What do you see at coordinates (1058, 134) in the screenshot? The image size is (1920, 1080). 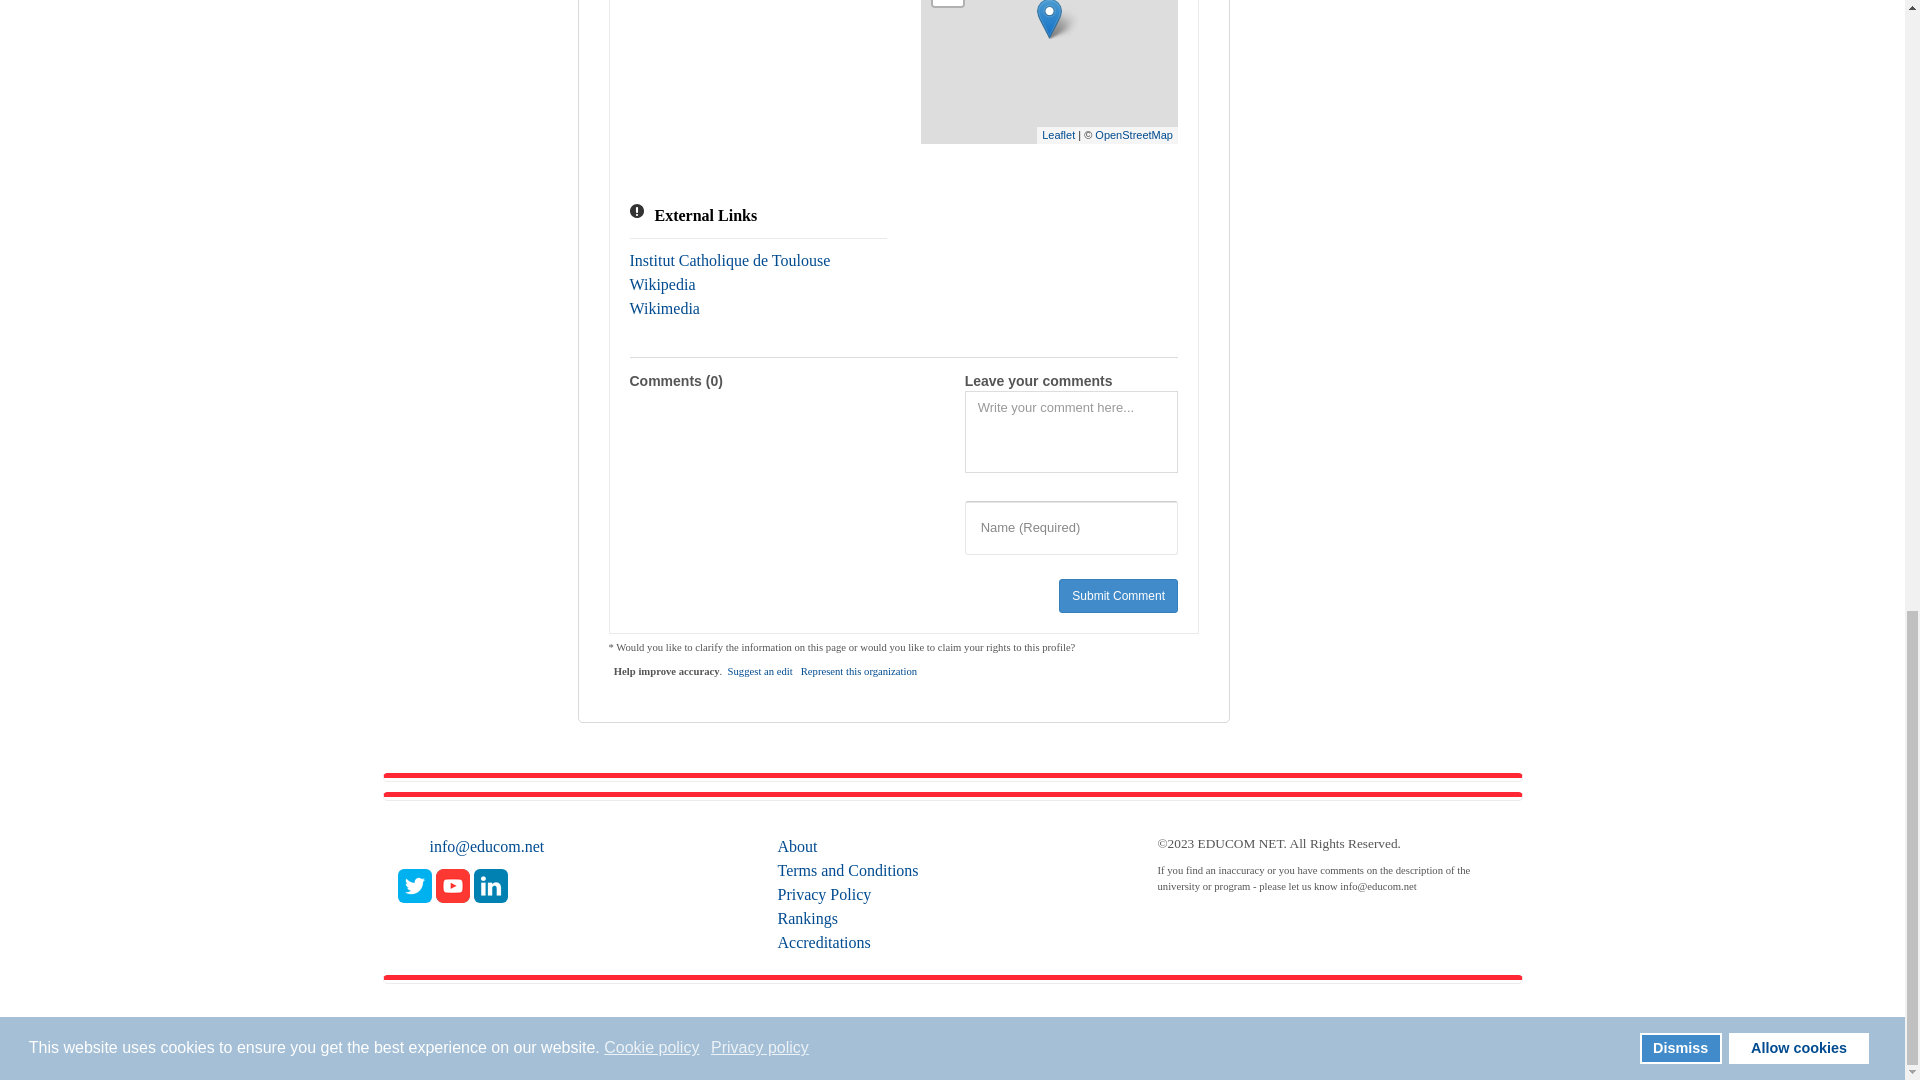 I see `Leaflet` at bounding box center [1058, 134].